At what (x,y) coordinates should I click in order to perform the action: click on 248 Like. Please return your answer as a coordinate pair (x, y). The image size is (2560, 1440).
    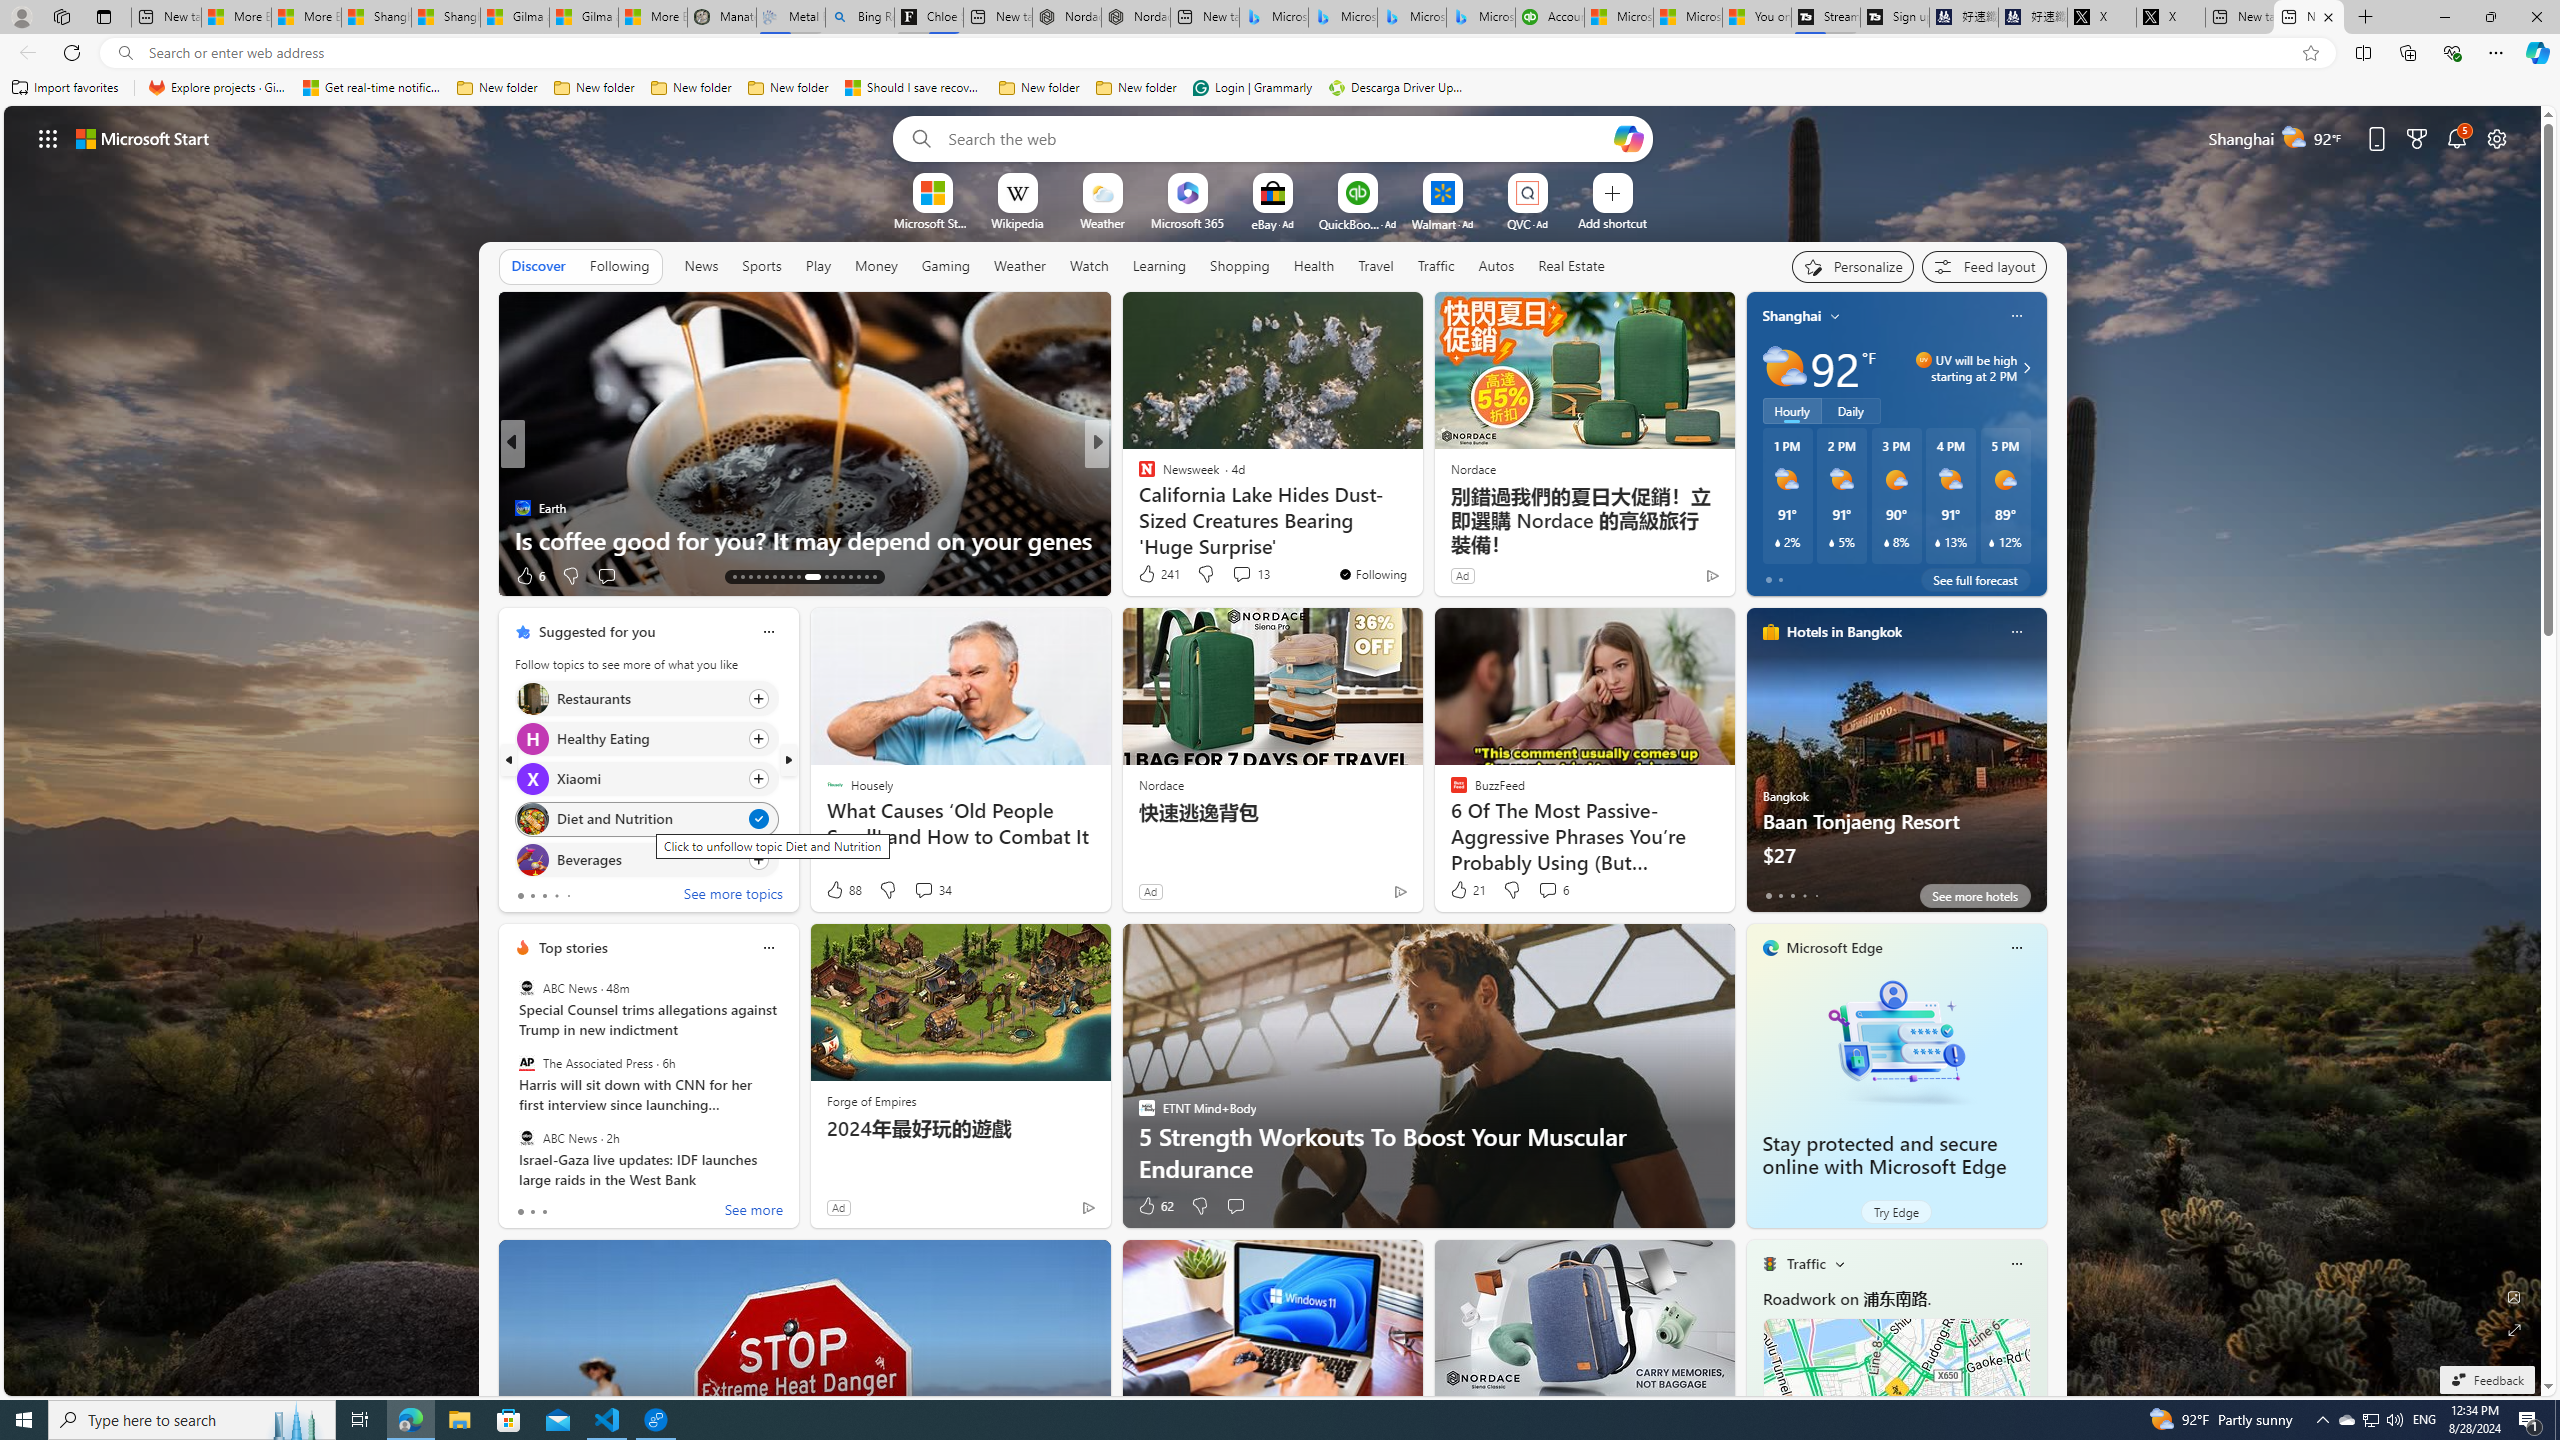
    Looking at the image, I should click on (1152, 576).